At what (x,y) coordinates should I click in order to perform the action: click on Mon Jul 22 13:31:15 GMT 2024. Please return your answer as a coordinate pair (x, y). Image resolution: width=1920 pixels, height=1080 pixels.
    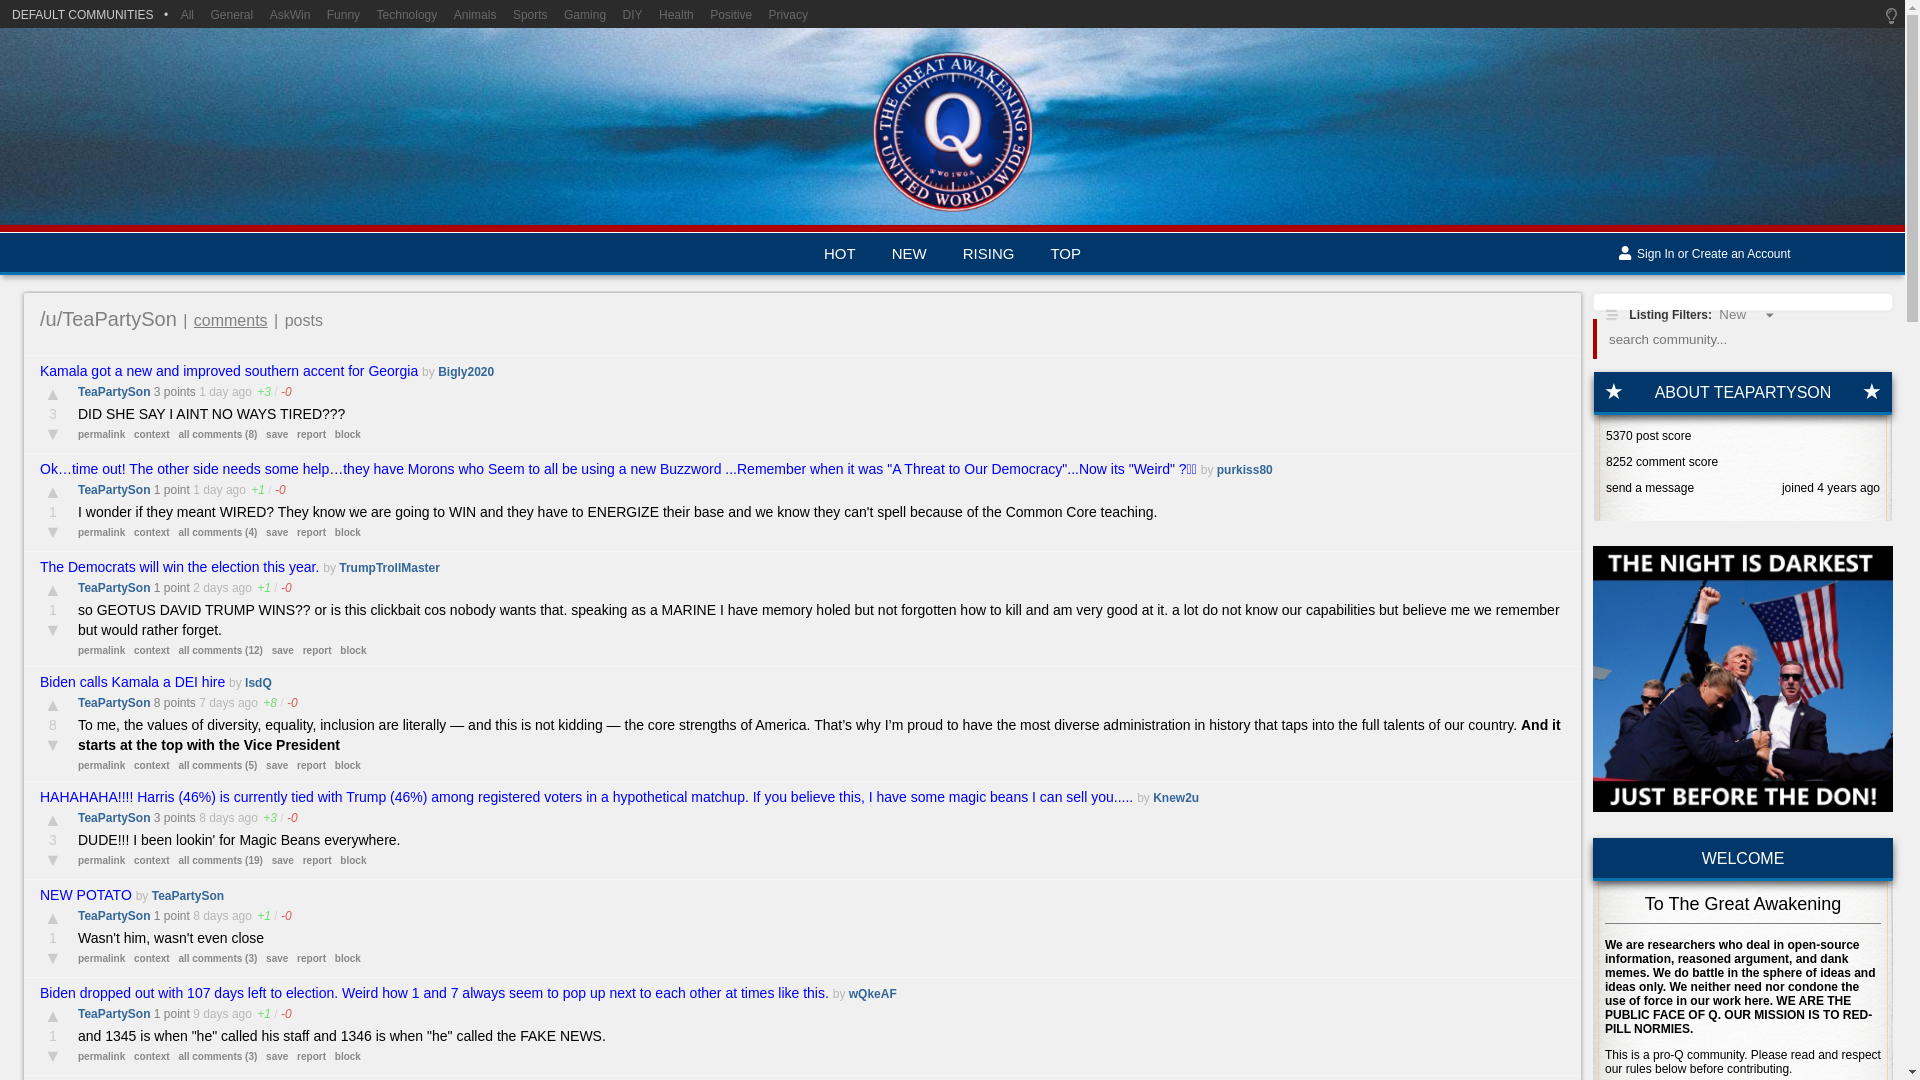
    Looking at the image, I should click on (210, 1013).